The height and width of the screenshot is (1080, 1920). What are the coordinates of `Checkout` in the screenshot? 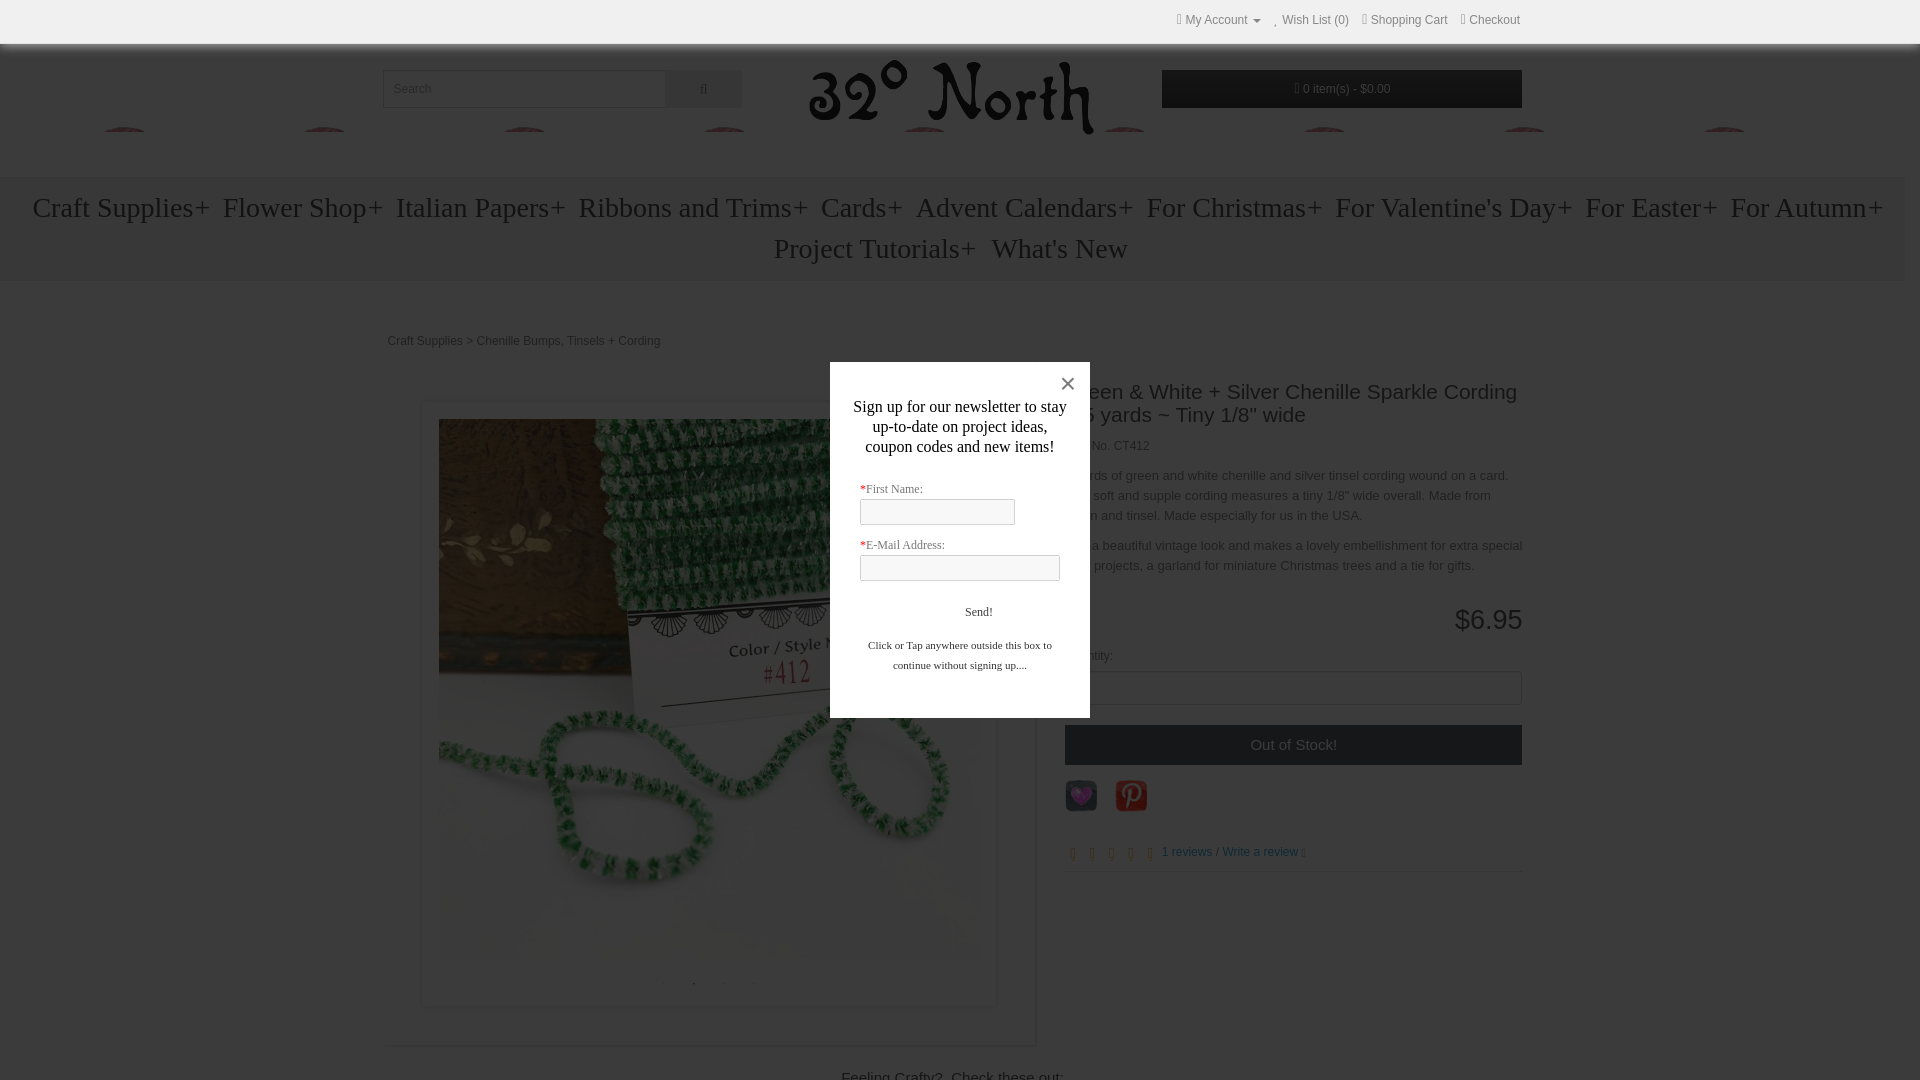 It's located at (1490, 20).